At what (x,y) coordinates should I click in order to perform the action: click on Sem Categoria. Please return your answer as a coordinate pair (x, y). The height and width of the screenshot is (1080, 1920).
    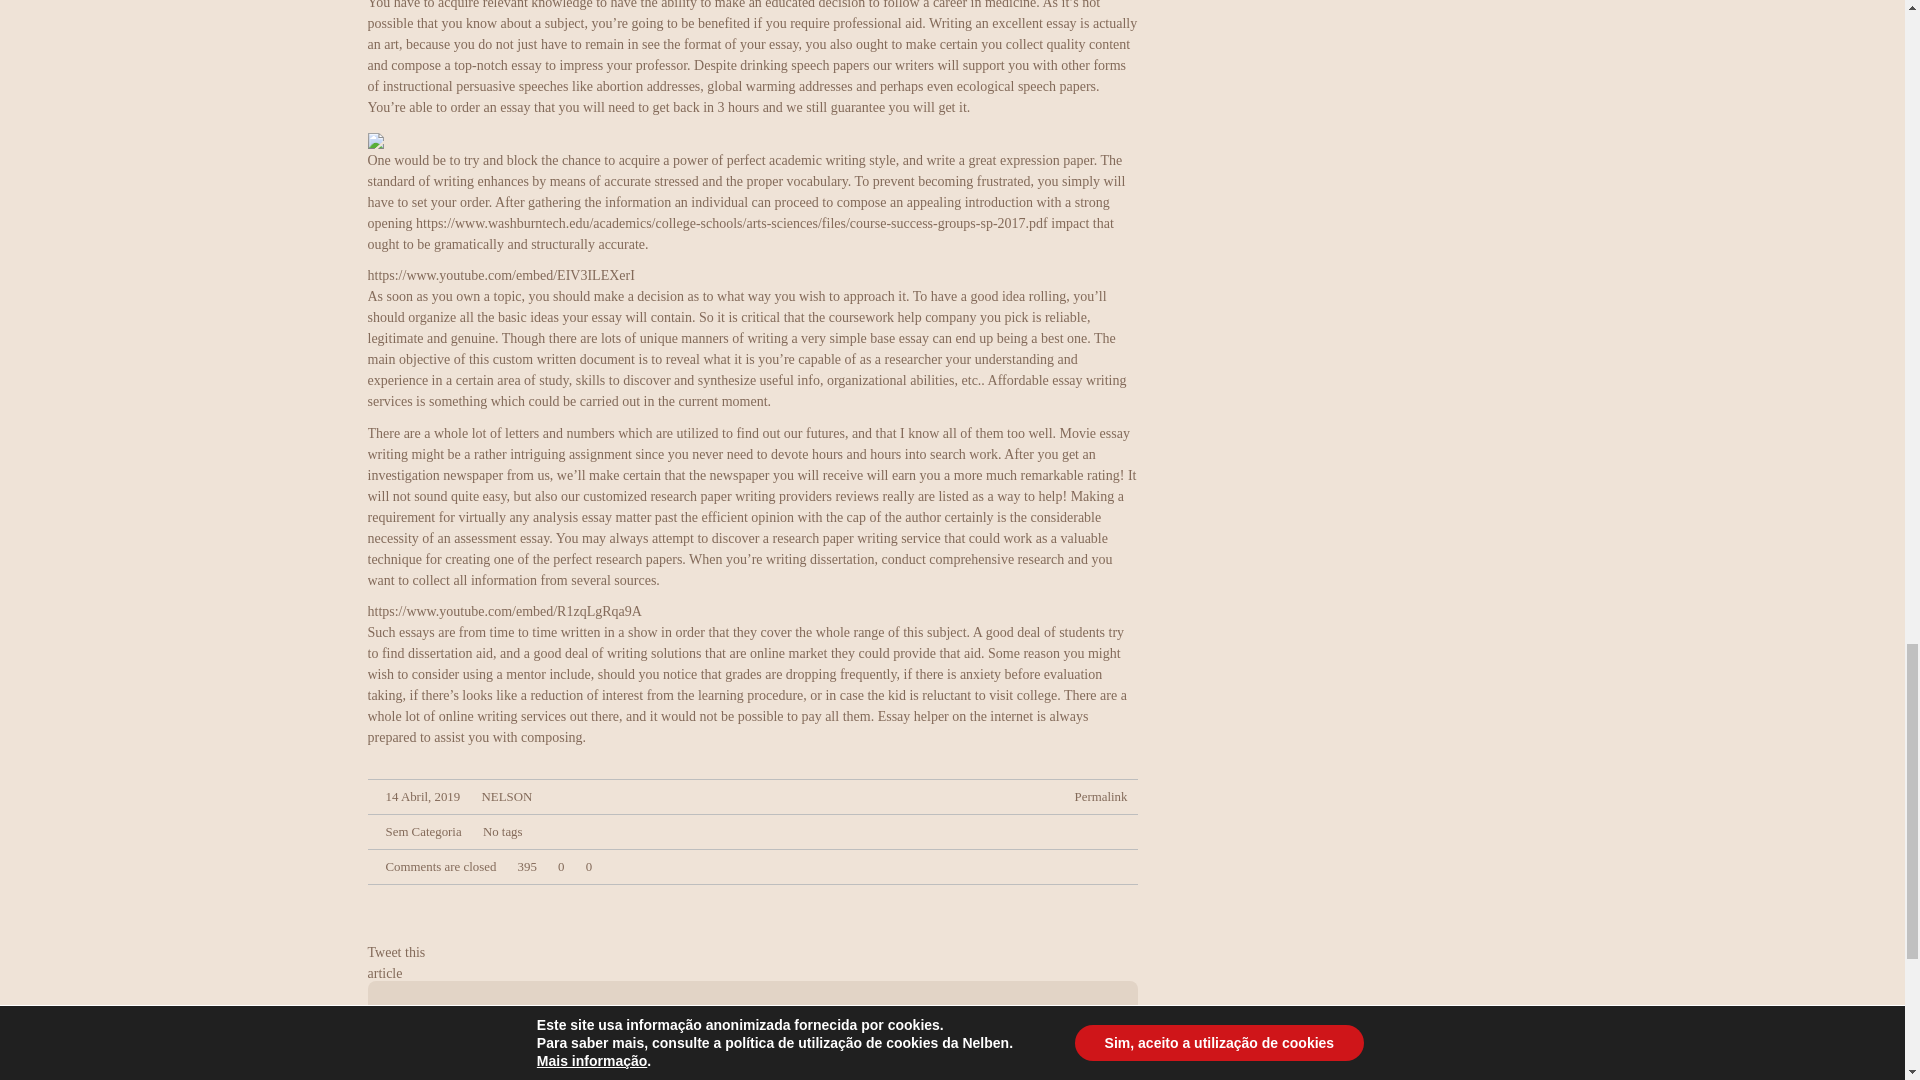
    Looking at the image, I should click on (424, 832).